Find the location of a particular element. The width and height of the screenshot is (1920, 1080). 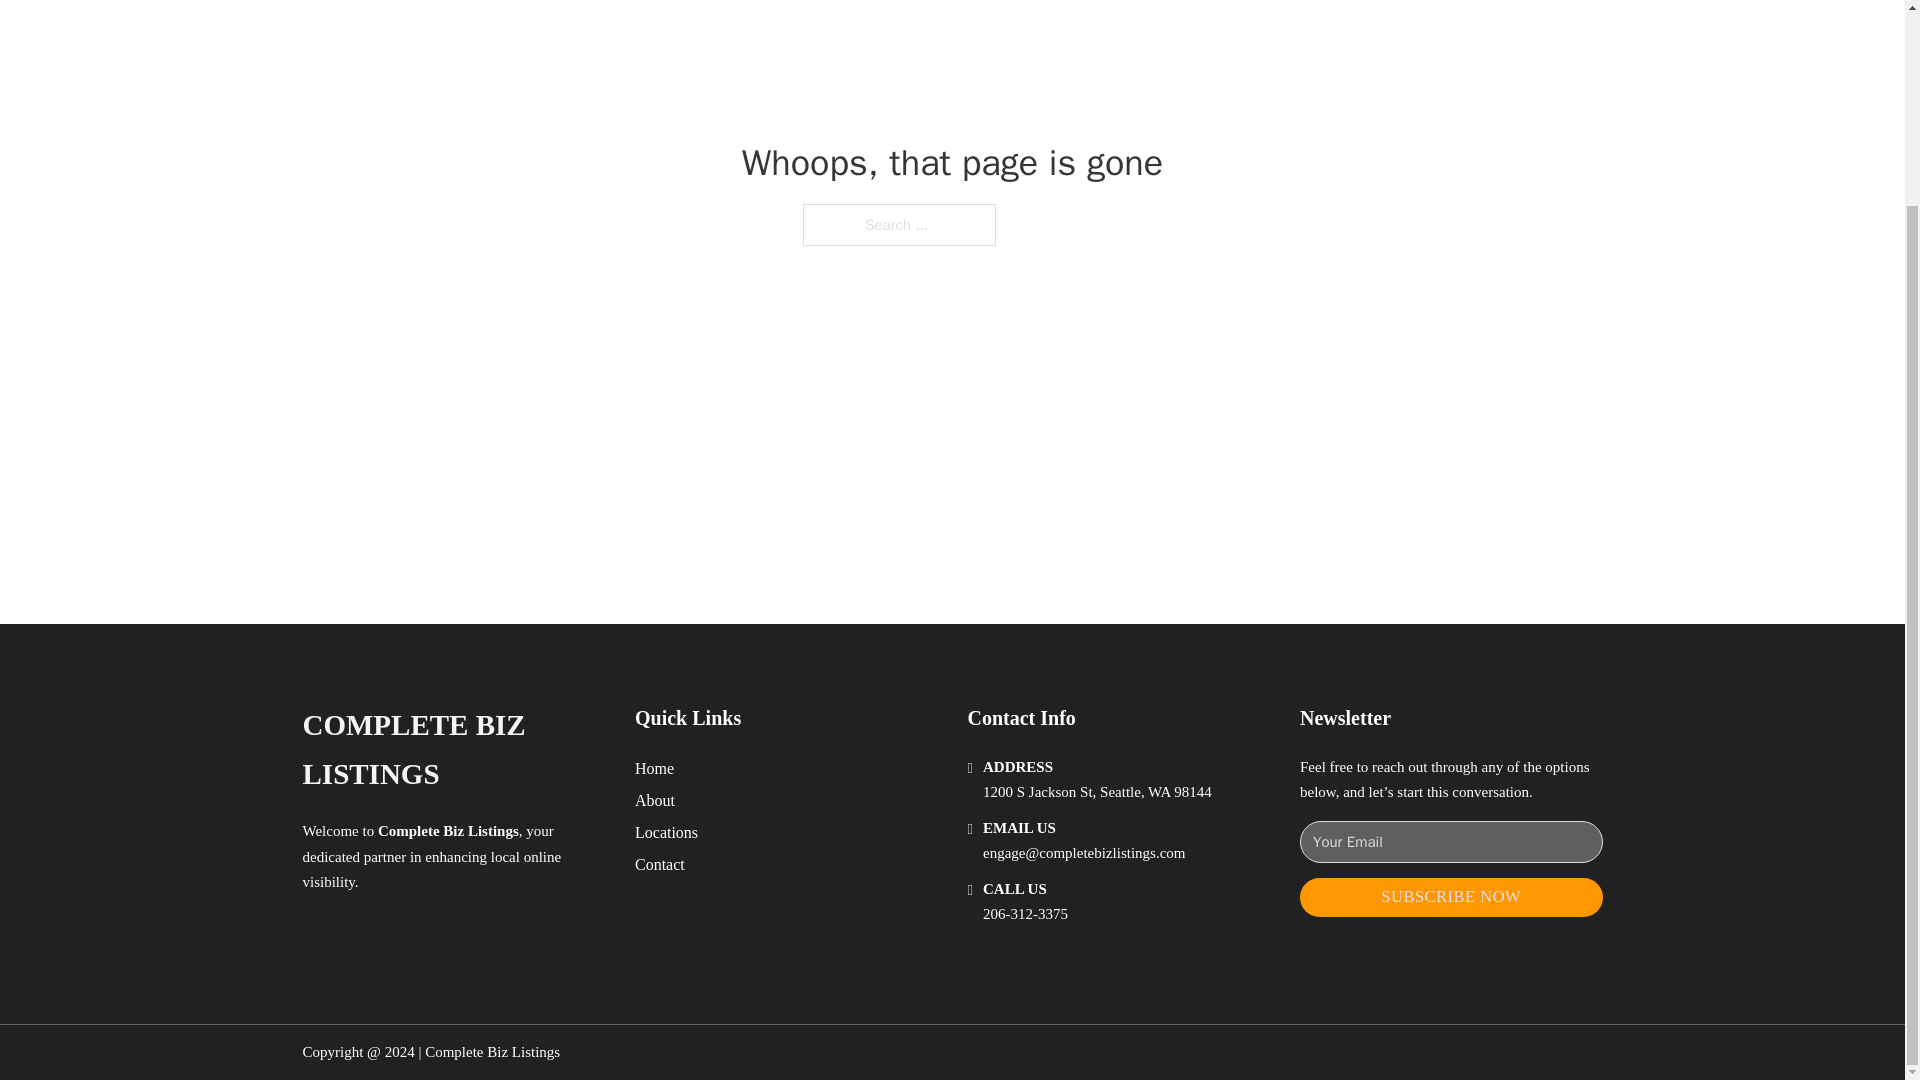

COMPLETE BIZ LISTINGS is located at coordinates (452, 750).